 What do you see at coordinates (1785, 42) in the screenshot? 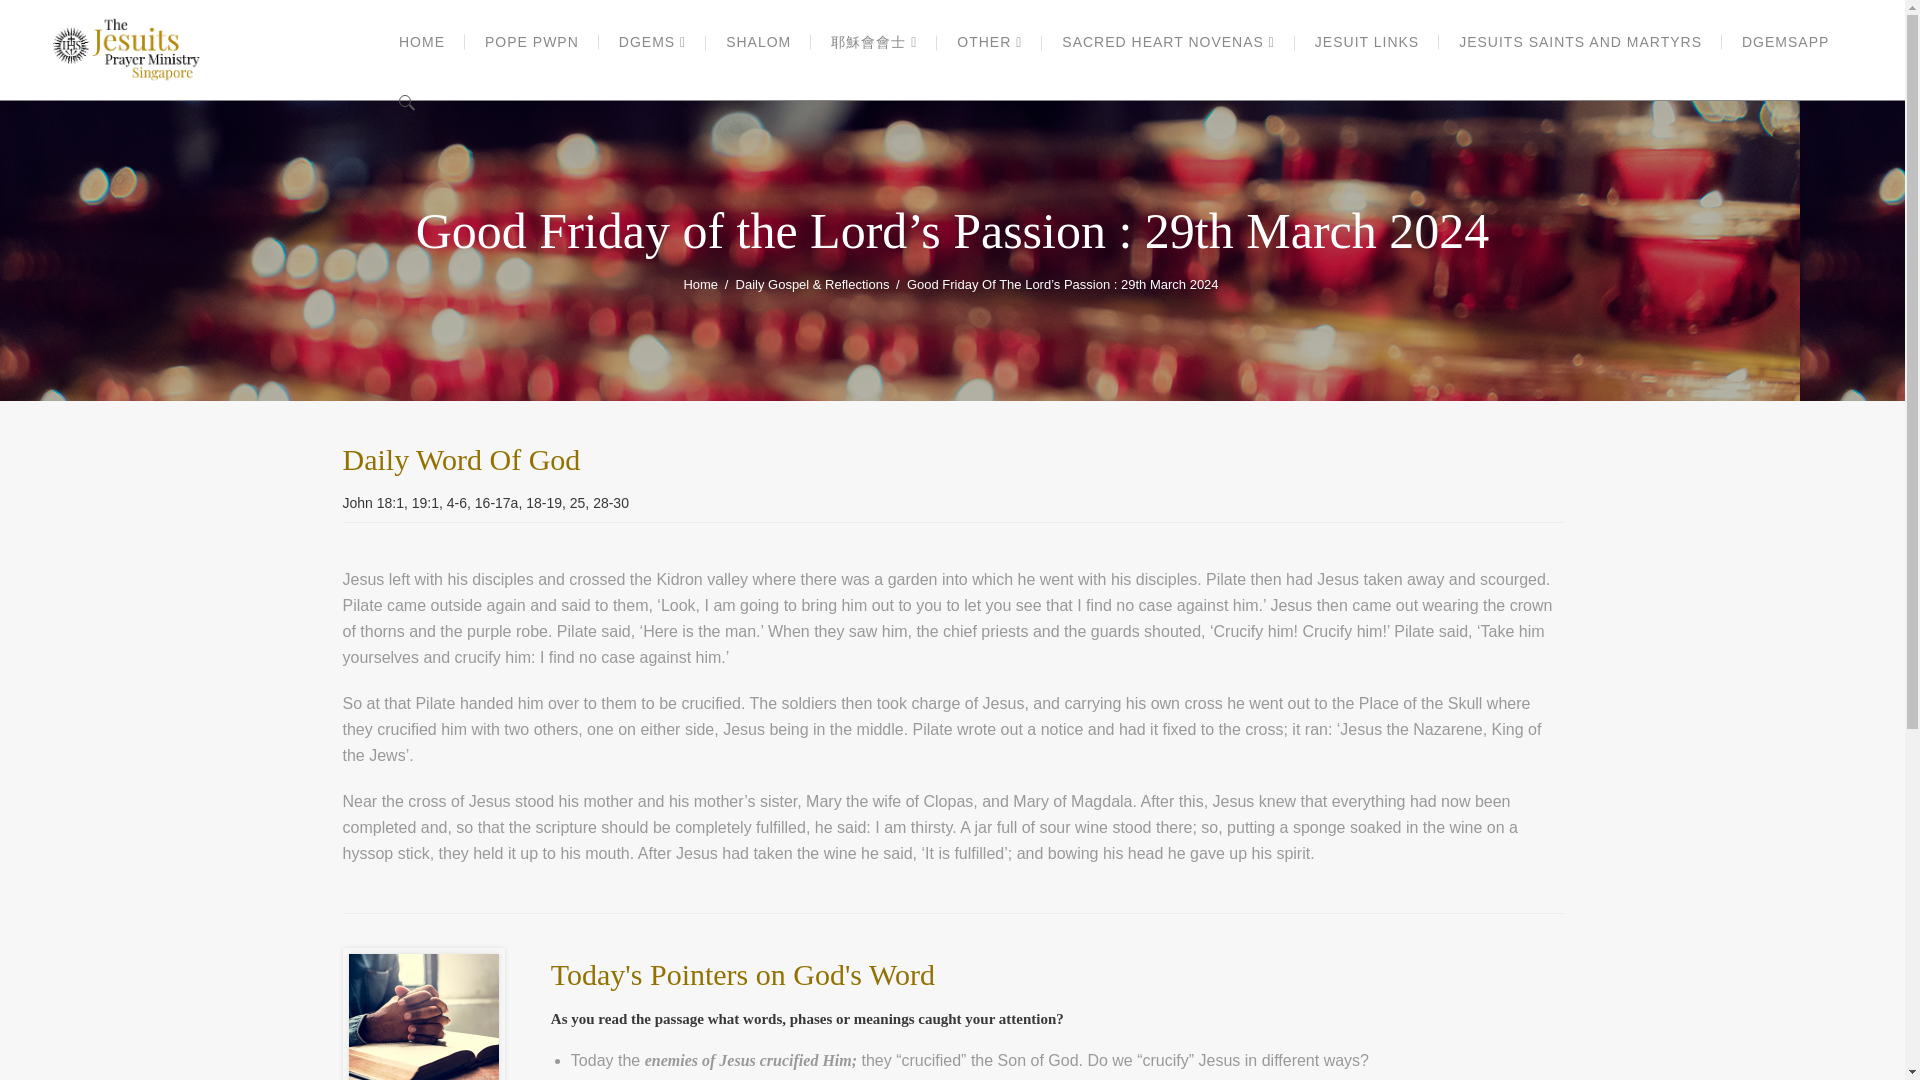
I see `DGEMSAPP` at bounding box center [1785, 42].